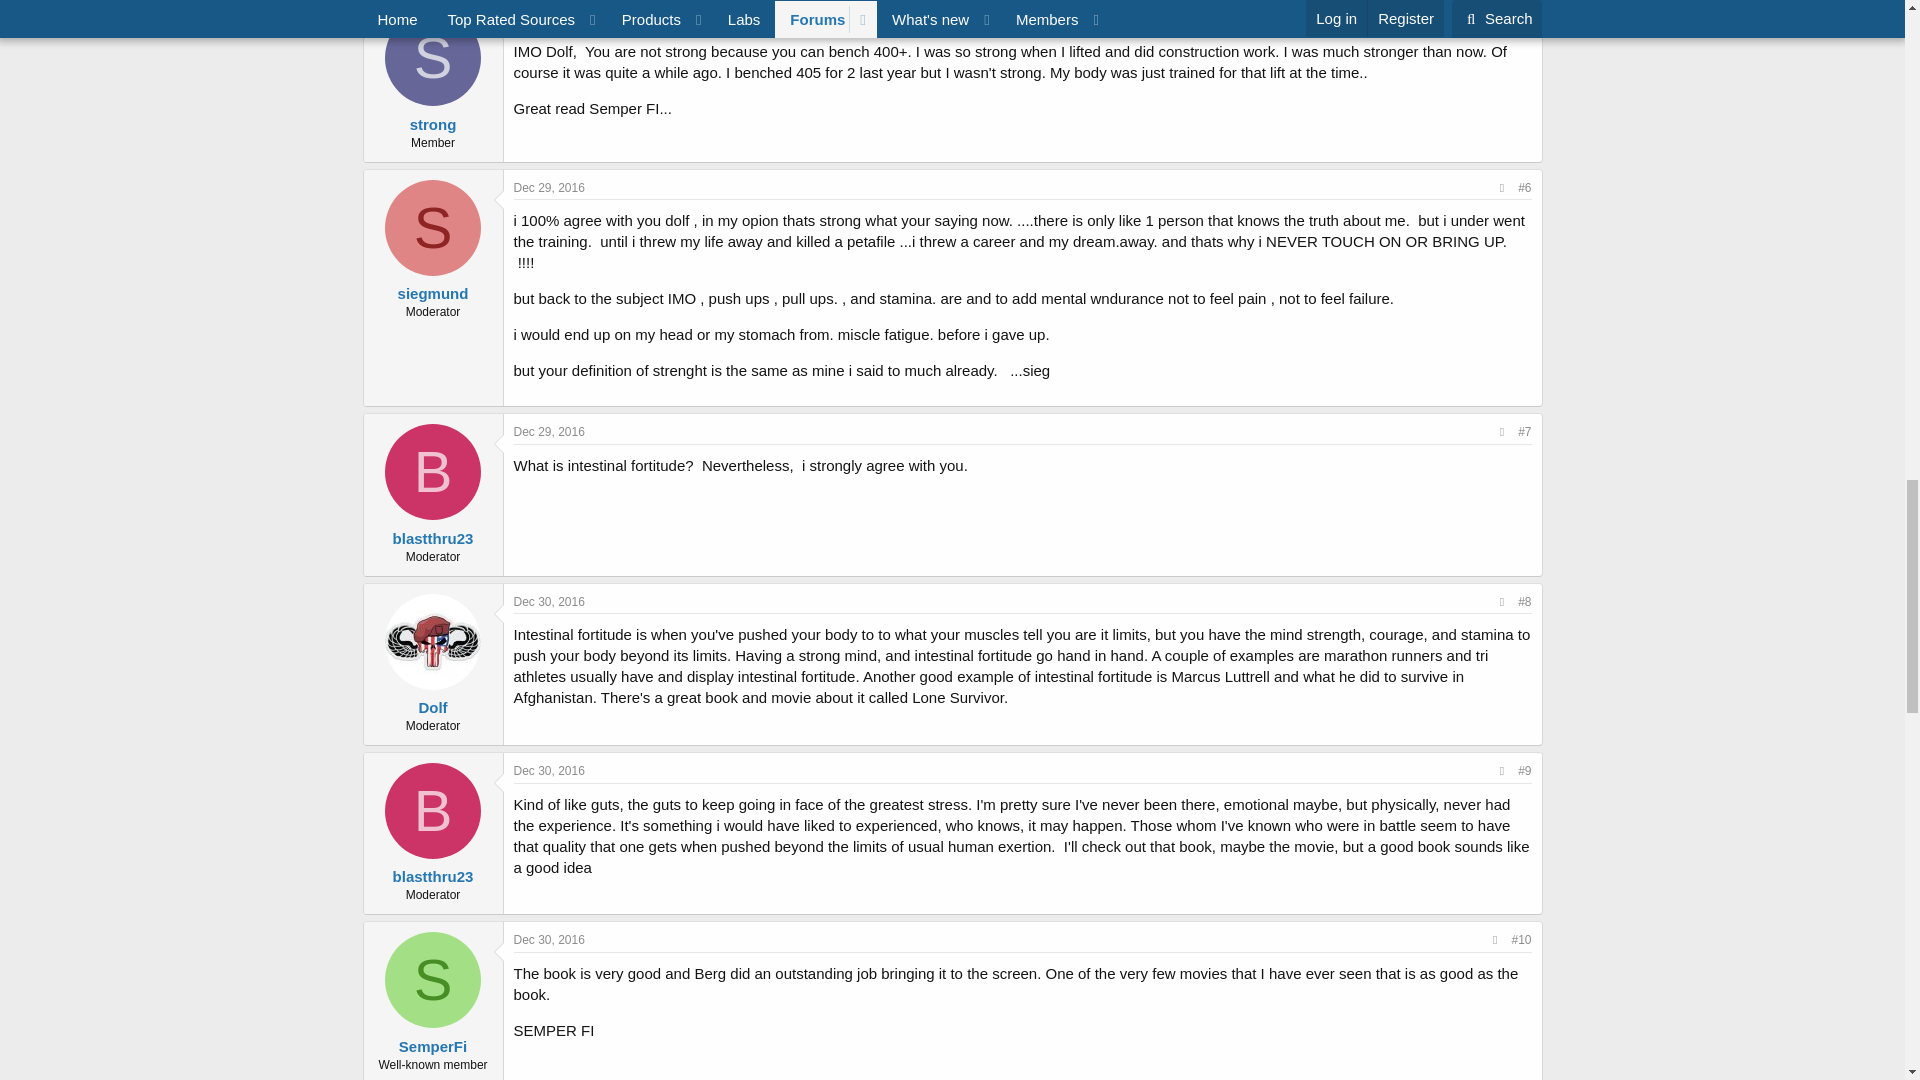  What do you see at coordinates (550, 17) in the screenshot?
I see `Dec 29, 2016 at 9:14 PM` at bounding box center [550, 17].